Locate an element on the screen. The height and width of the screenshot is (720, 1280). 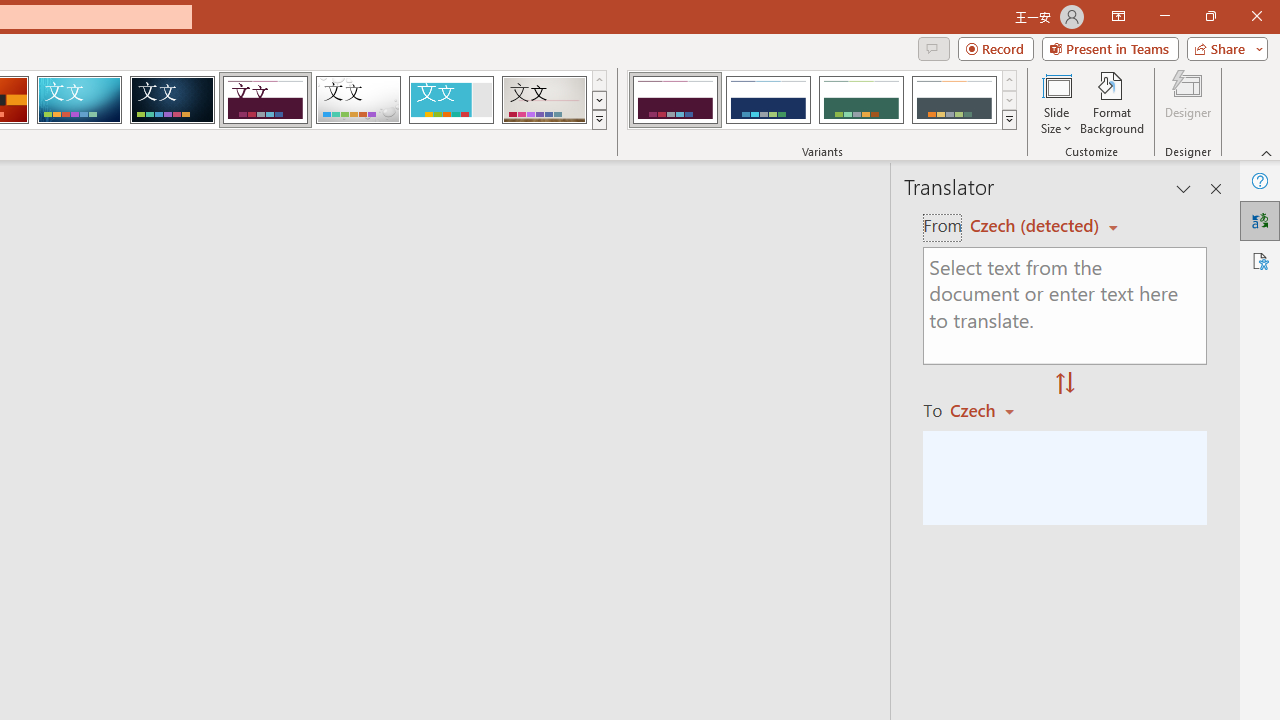
Slide Size is located at coordinates (1056, 102).